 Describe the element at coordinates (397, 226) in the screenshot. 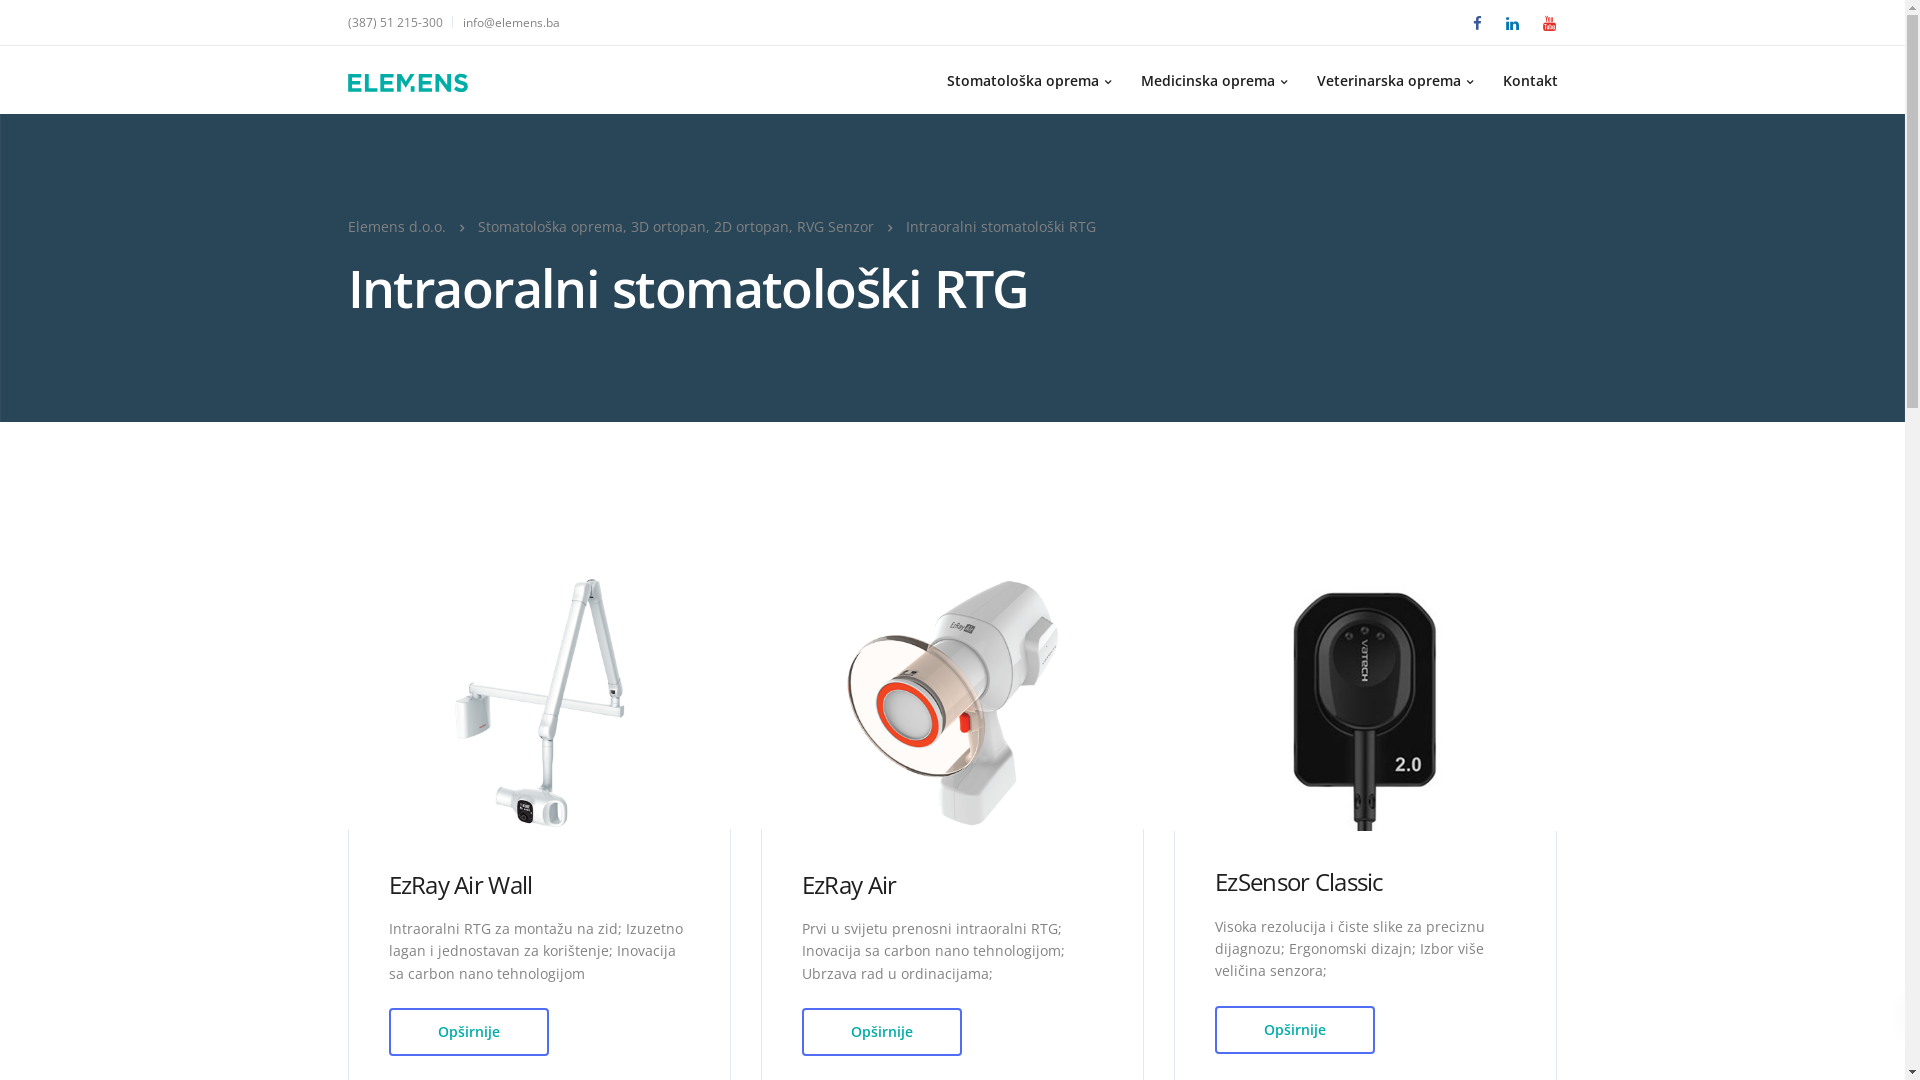

I see `Elemens d.o.o.` at that location.